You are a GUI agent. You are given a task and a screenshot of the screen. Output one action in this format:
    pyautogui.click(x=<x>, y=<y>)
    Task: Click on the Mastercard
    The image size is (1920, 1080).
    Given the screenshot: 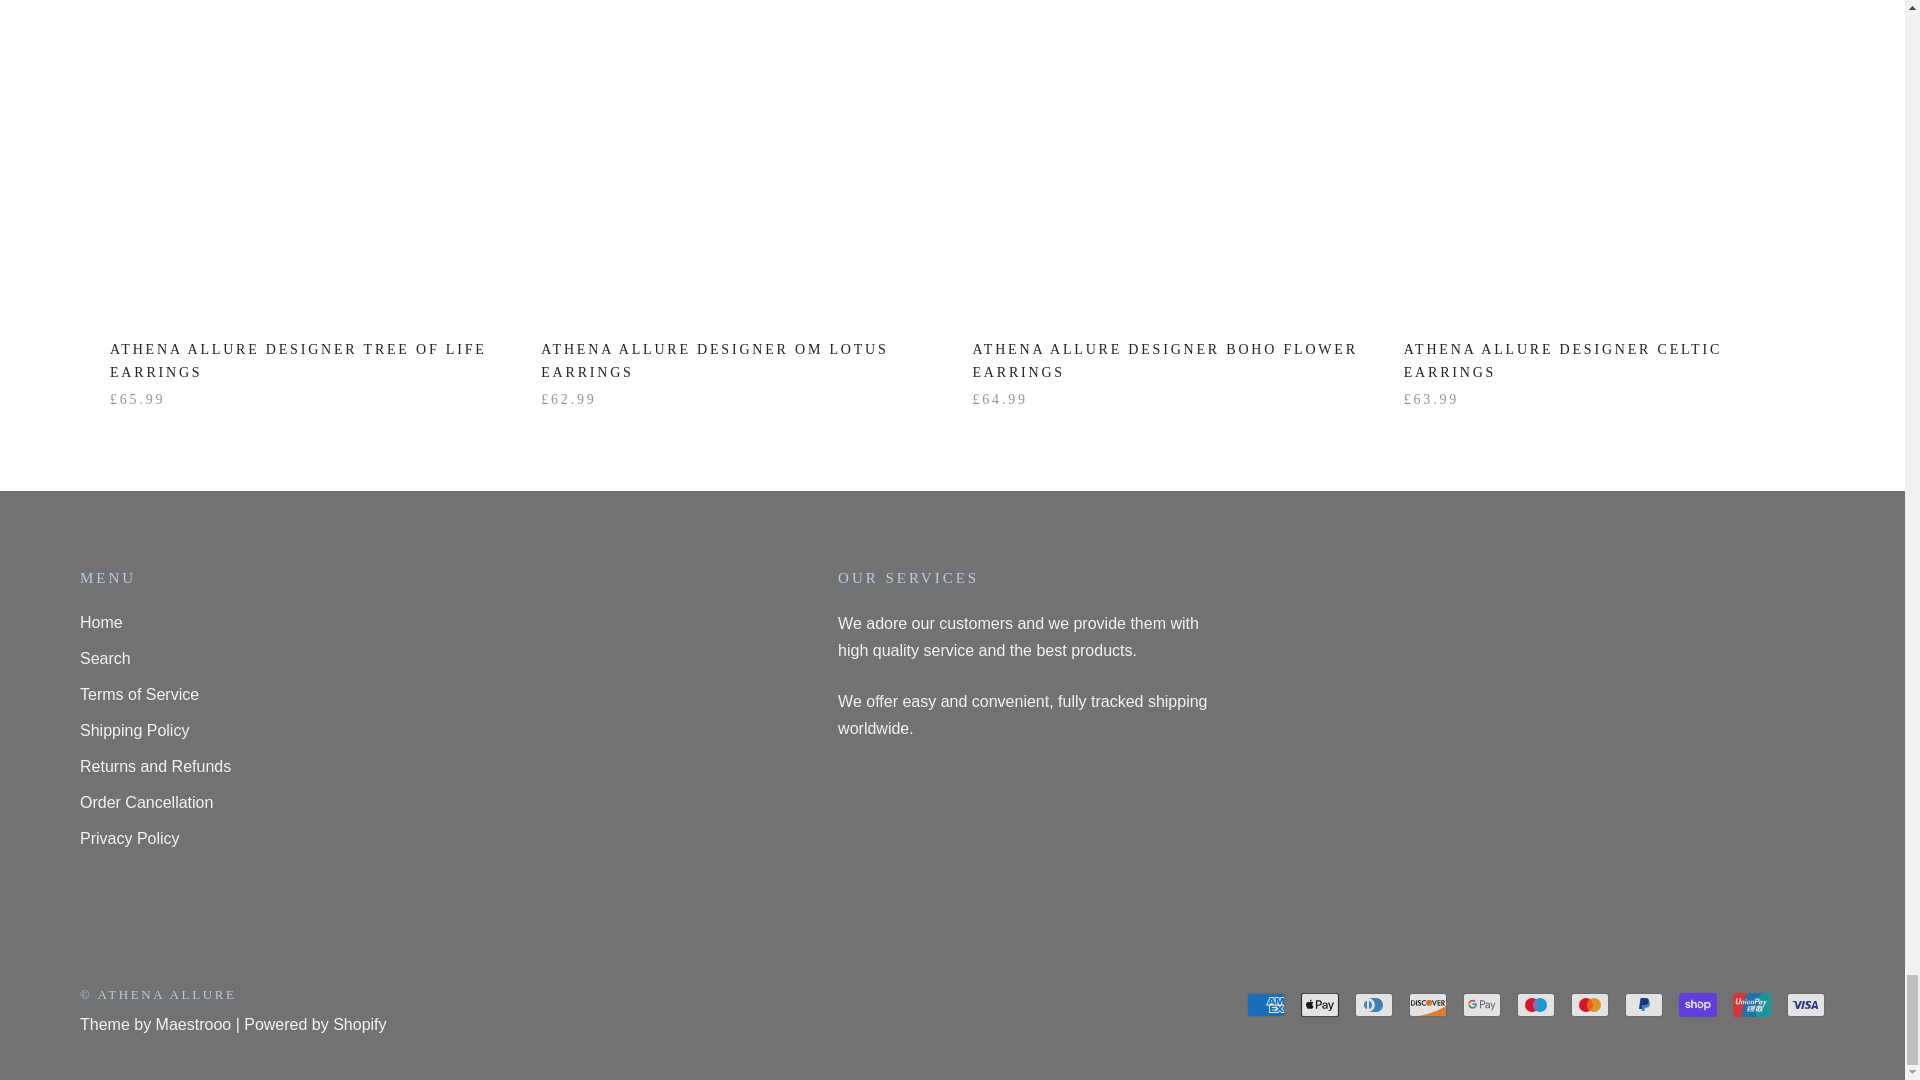 What is the action you would take?
    pyautogui.click(x=1589, y=1004)
    